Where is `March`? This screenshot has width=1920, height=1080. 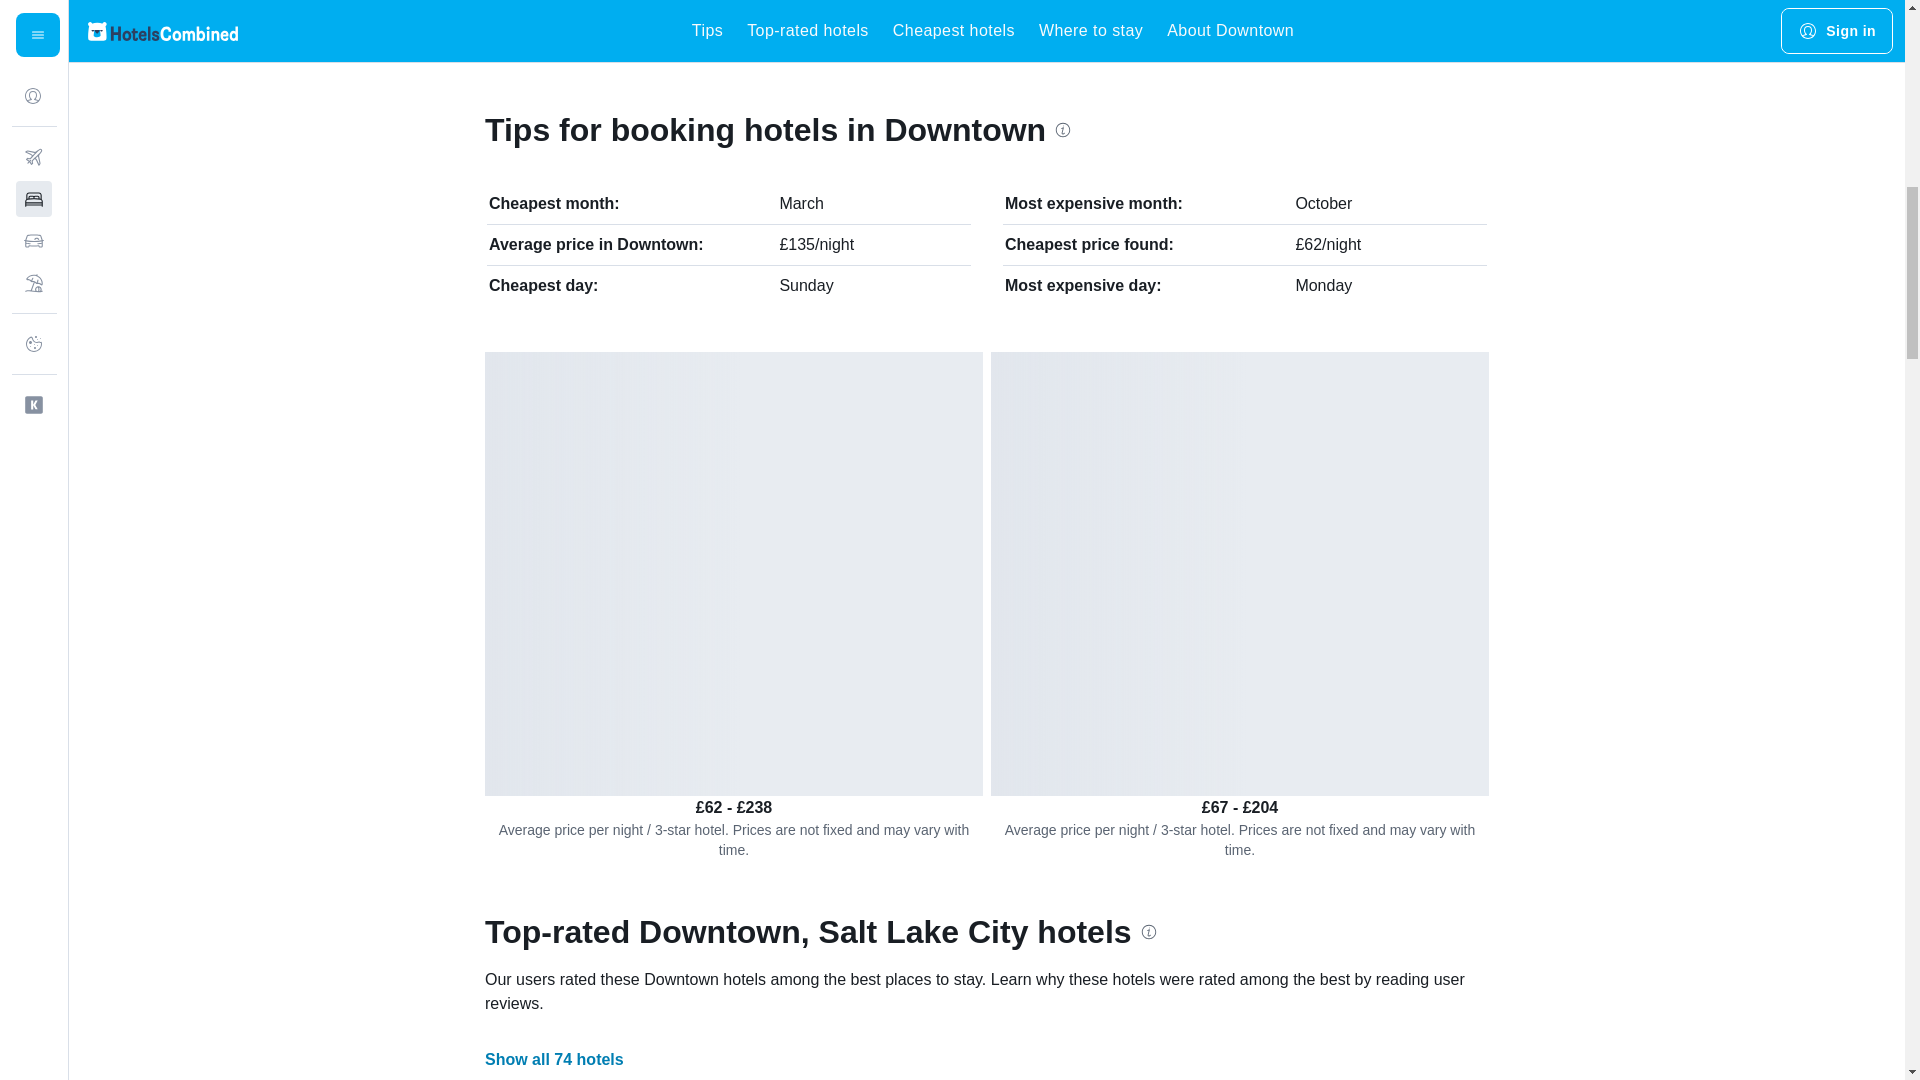 March is located at coordinates (801, 203).